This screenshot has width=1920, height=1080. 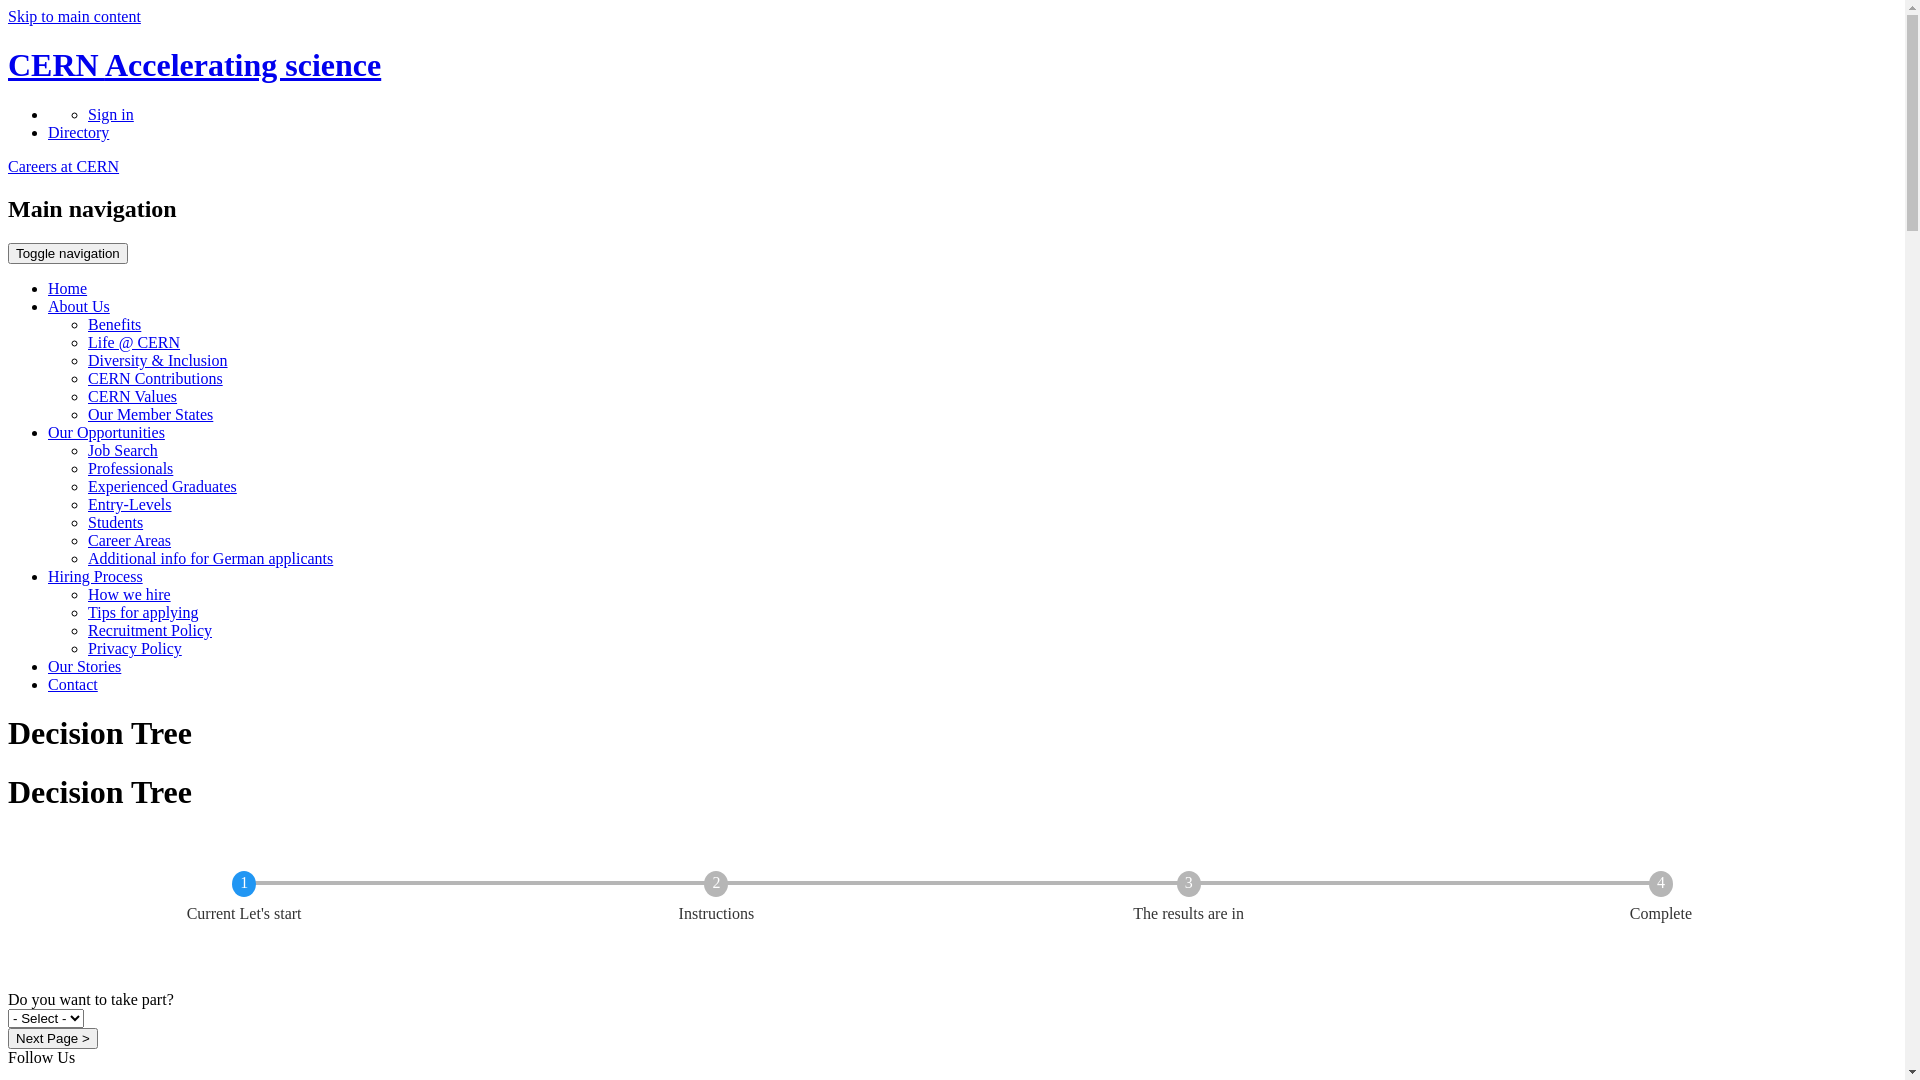 I want to click on Next Page >, so click(x=53, y=1038).